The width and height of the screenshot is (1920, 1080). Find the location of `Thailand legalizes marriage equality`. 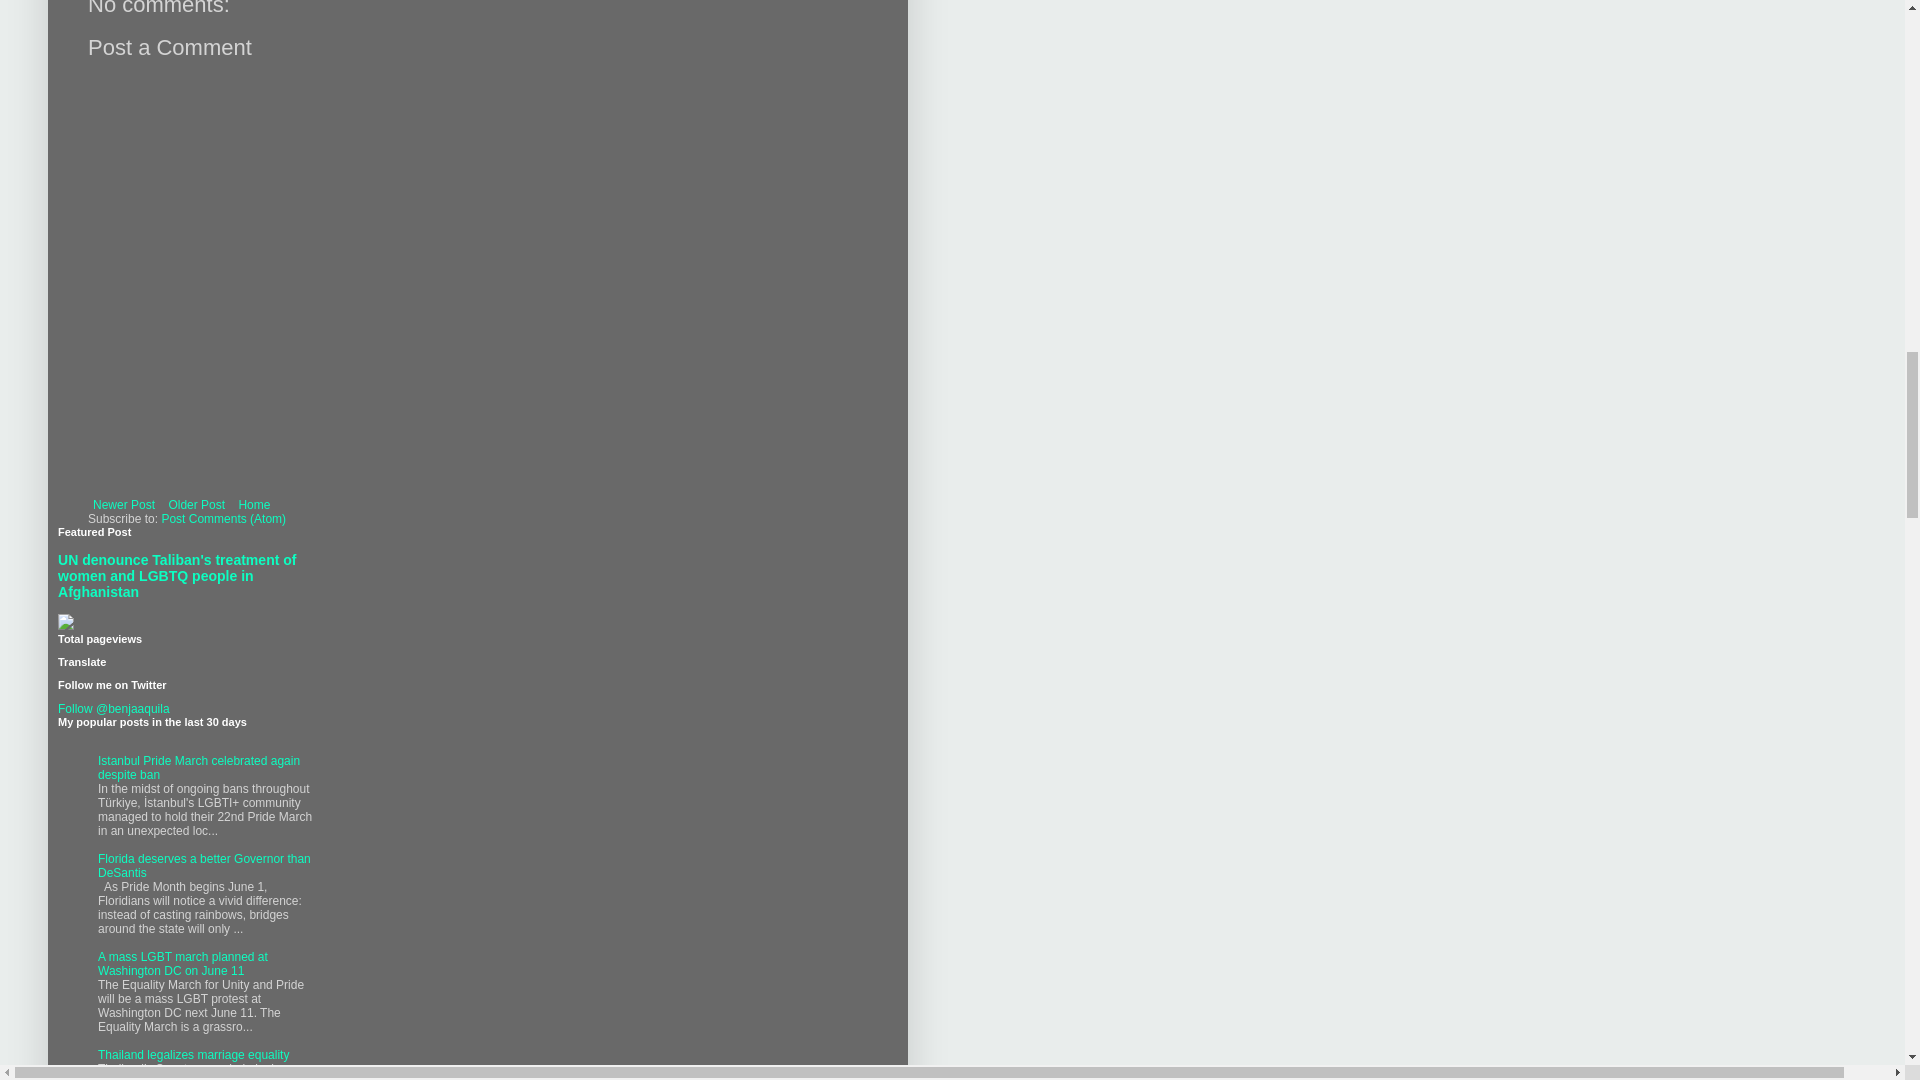

Thailand legalizes marriage equality is located at coordinates (193, 1054).